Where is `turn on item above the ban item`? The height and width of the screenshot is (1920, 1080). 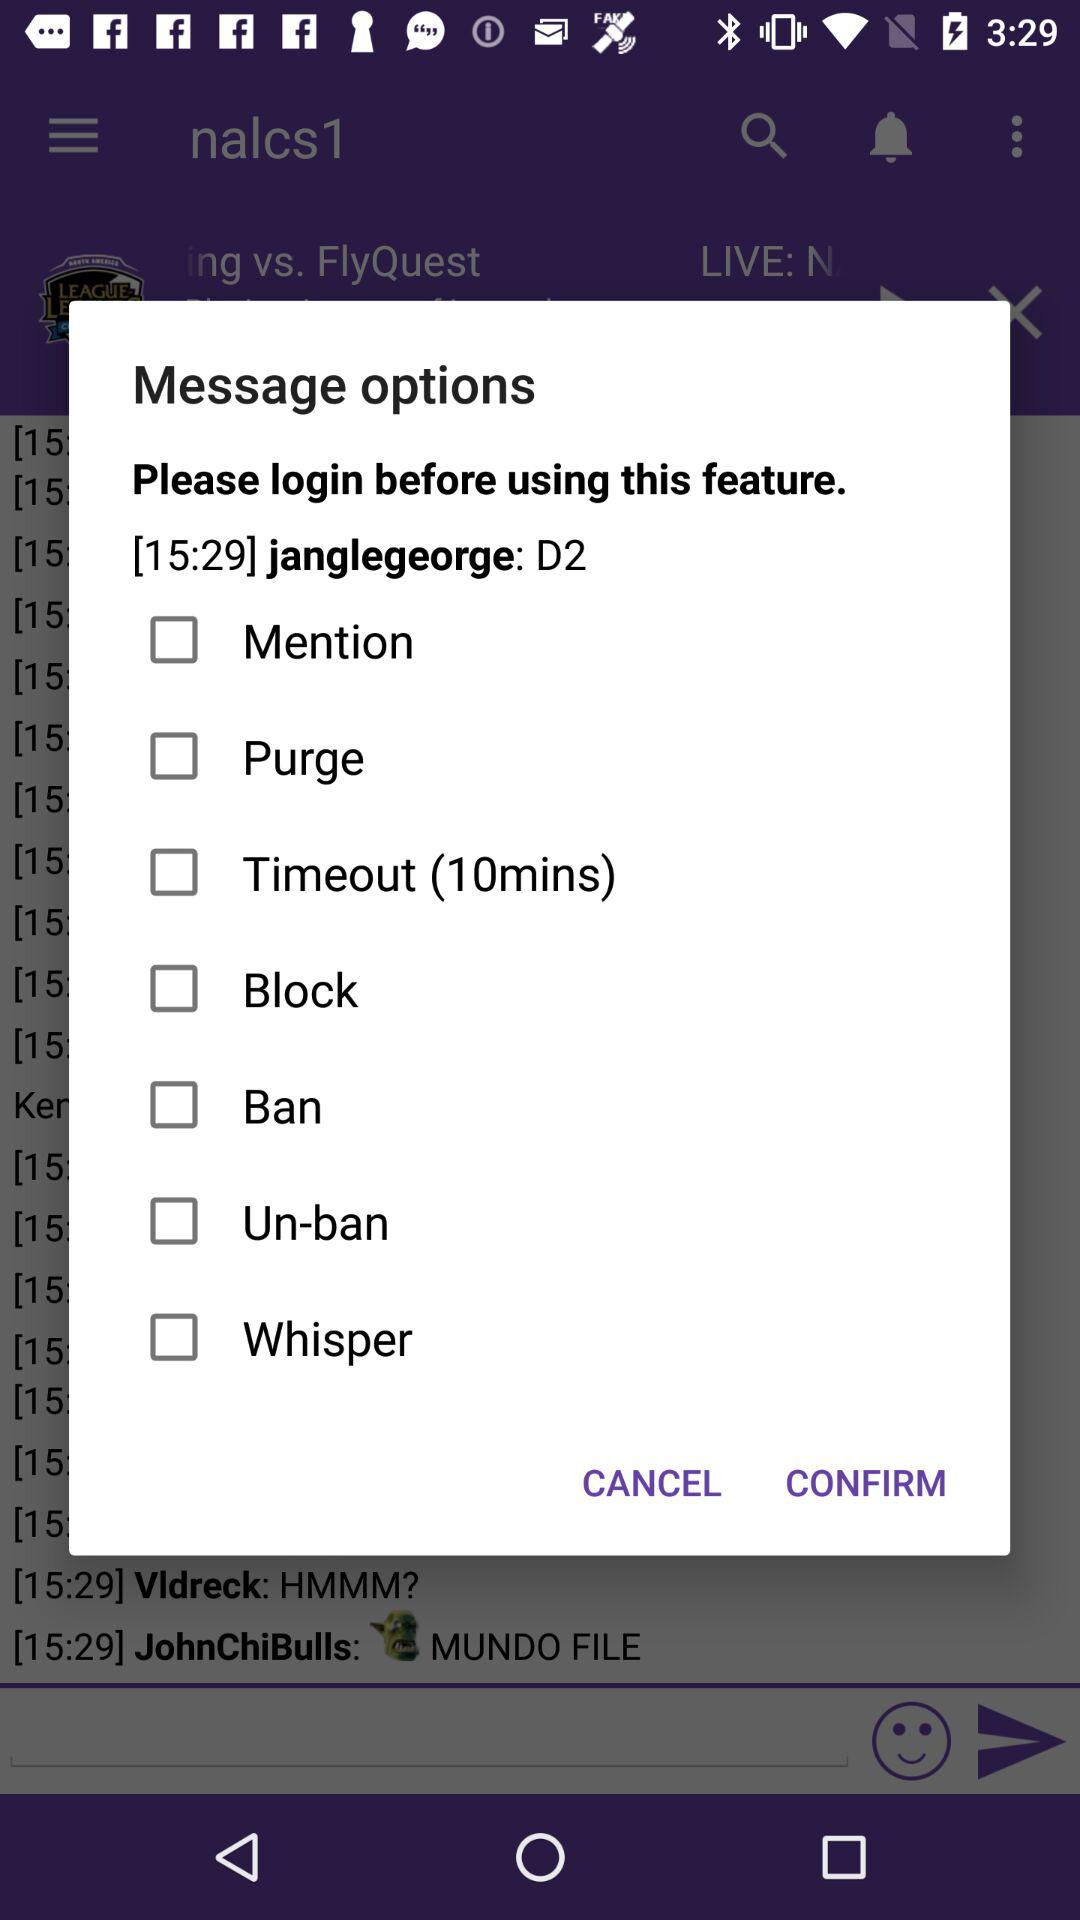
turn on item above the ban item is located at coordinates (540, 988).